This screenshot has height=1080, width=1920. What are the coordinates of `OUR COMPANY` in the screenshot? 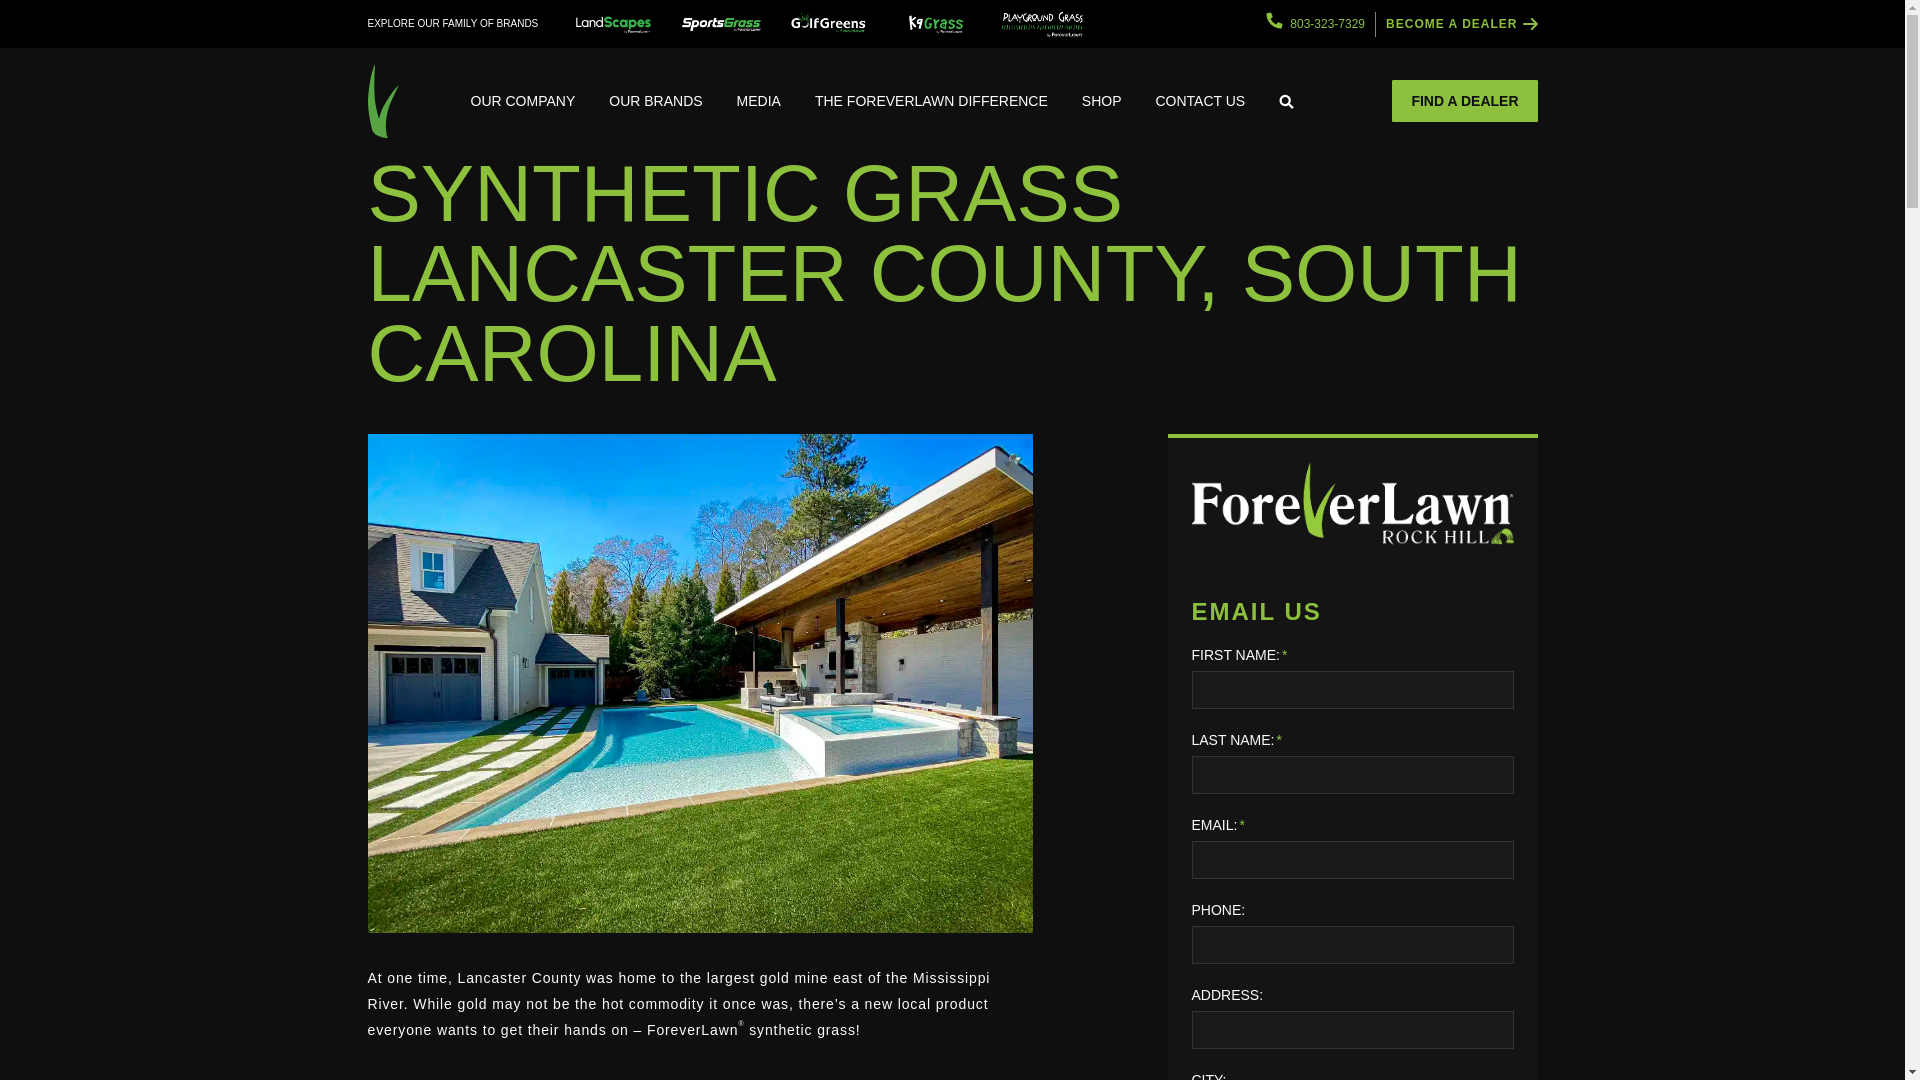 It's located at (523, 100).